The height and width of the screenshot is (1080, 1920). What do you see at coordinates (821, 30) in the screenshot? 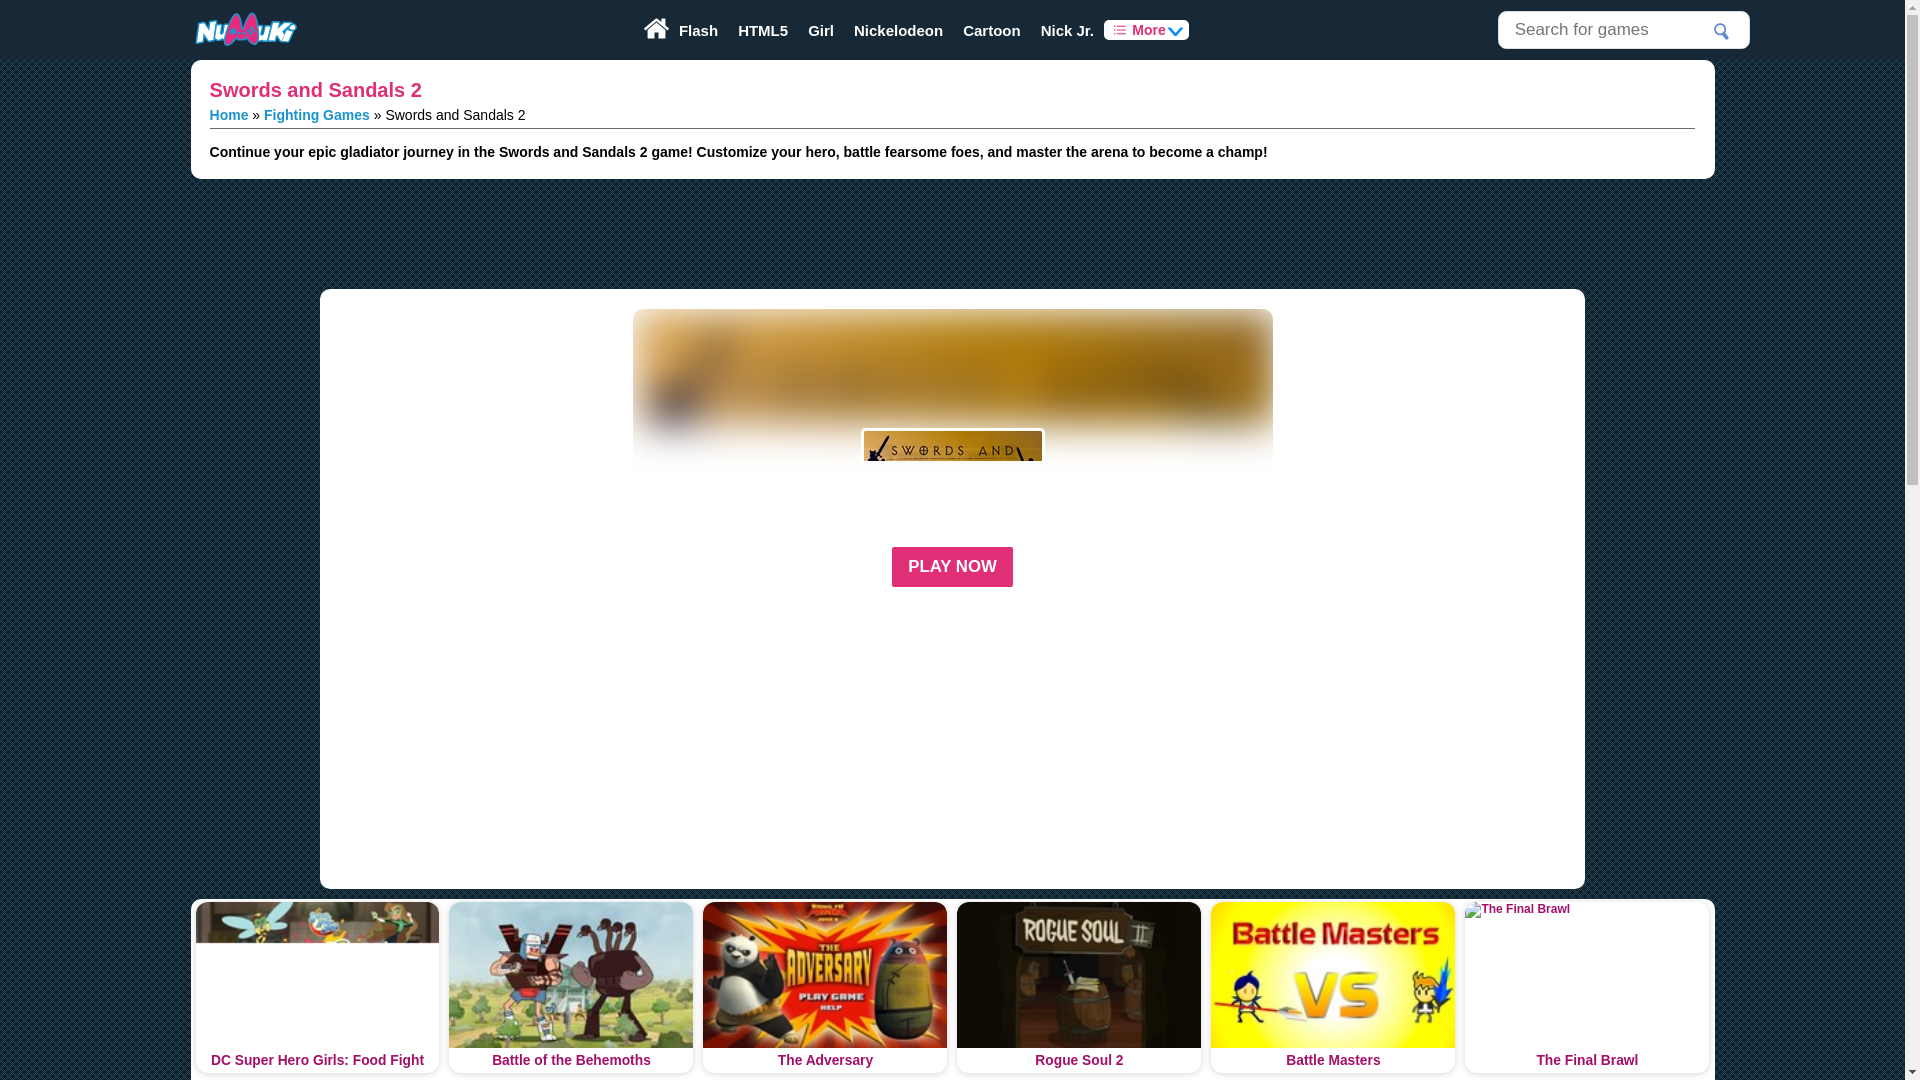
I see `Girl Games` at bounding box center [821, 30].